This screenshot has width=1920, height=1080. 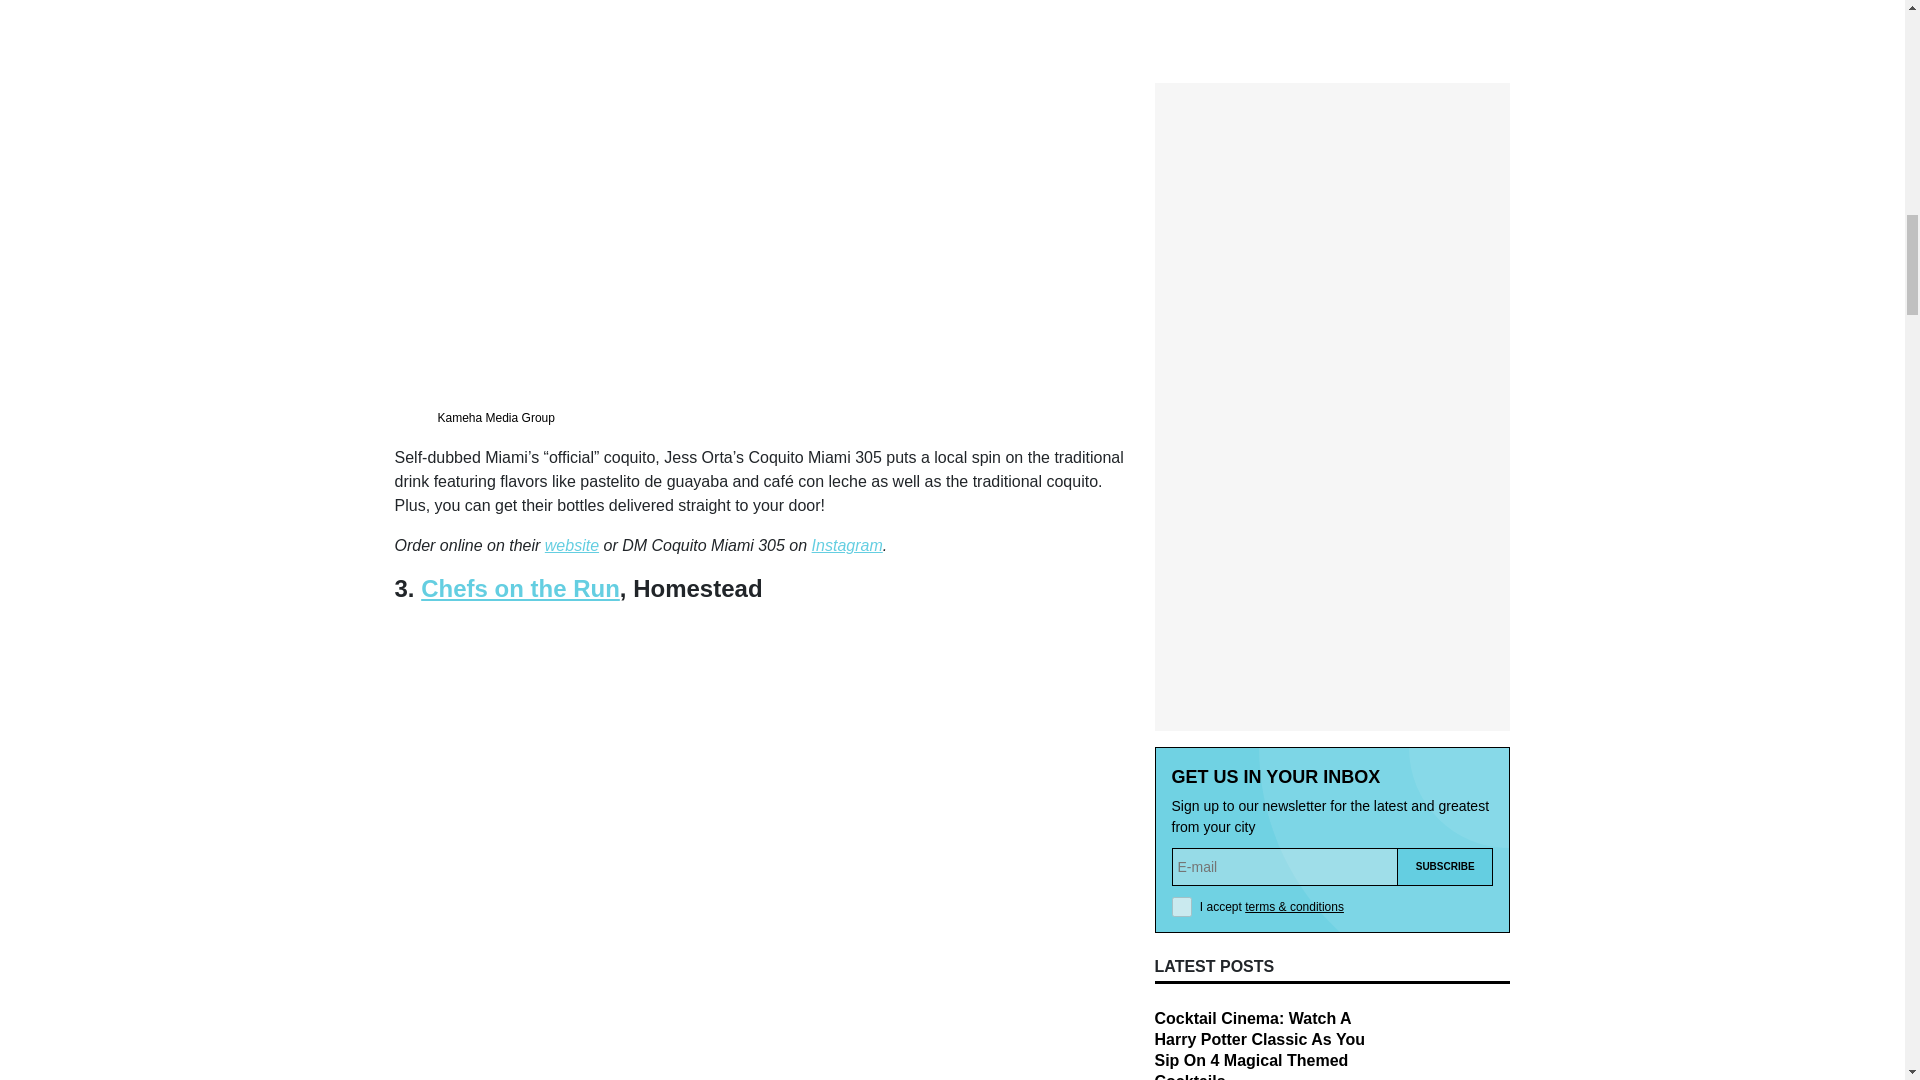 I want to click on website, so click(x=572, y=545).